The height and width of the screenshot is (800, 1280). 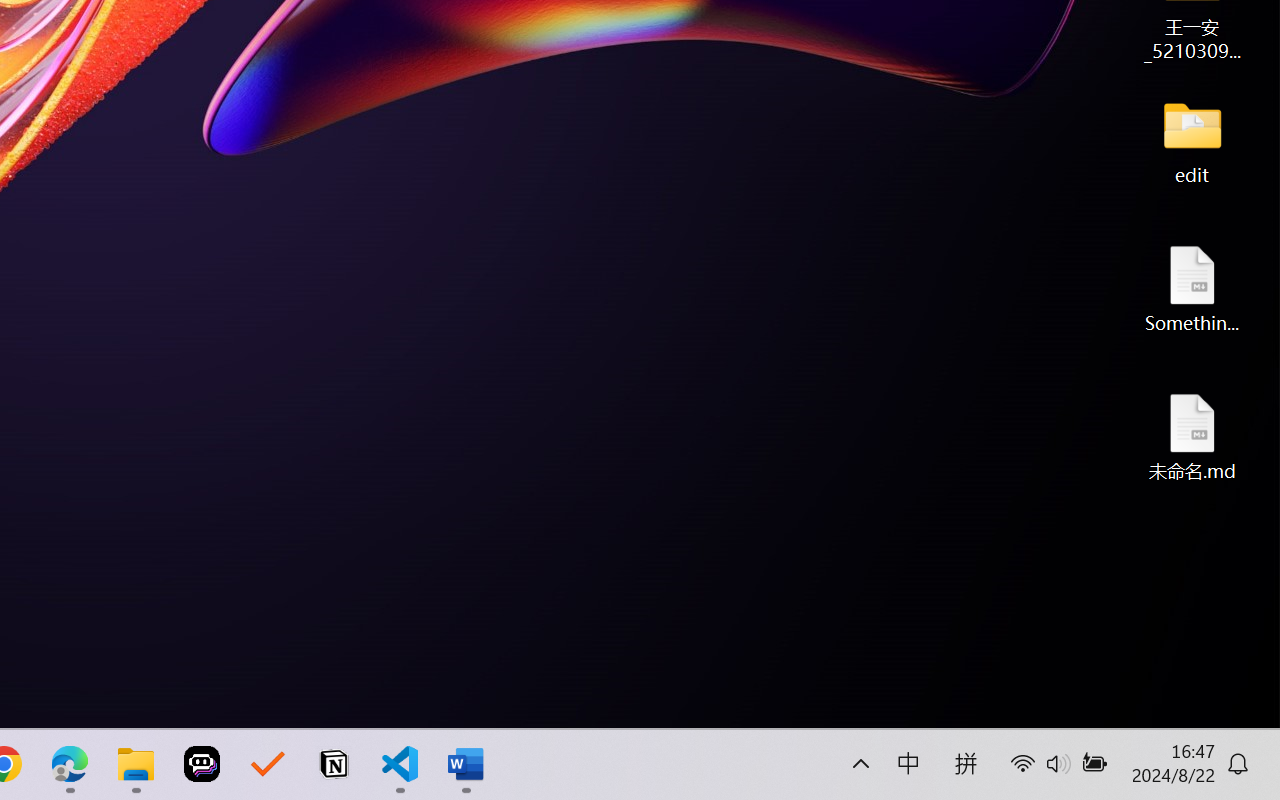 What do you see at coordinates (1192, 140) in the screenshot?
I see `edit` at bounding box center [1192, 140].